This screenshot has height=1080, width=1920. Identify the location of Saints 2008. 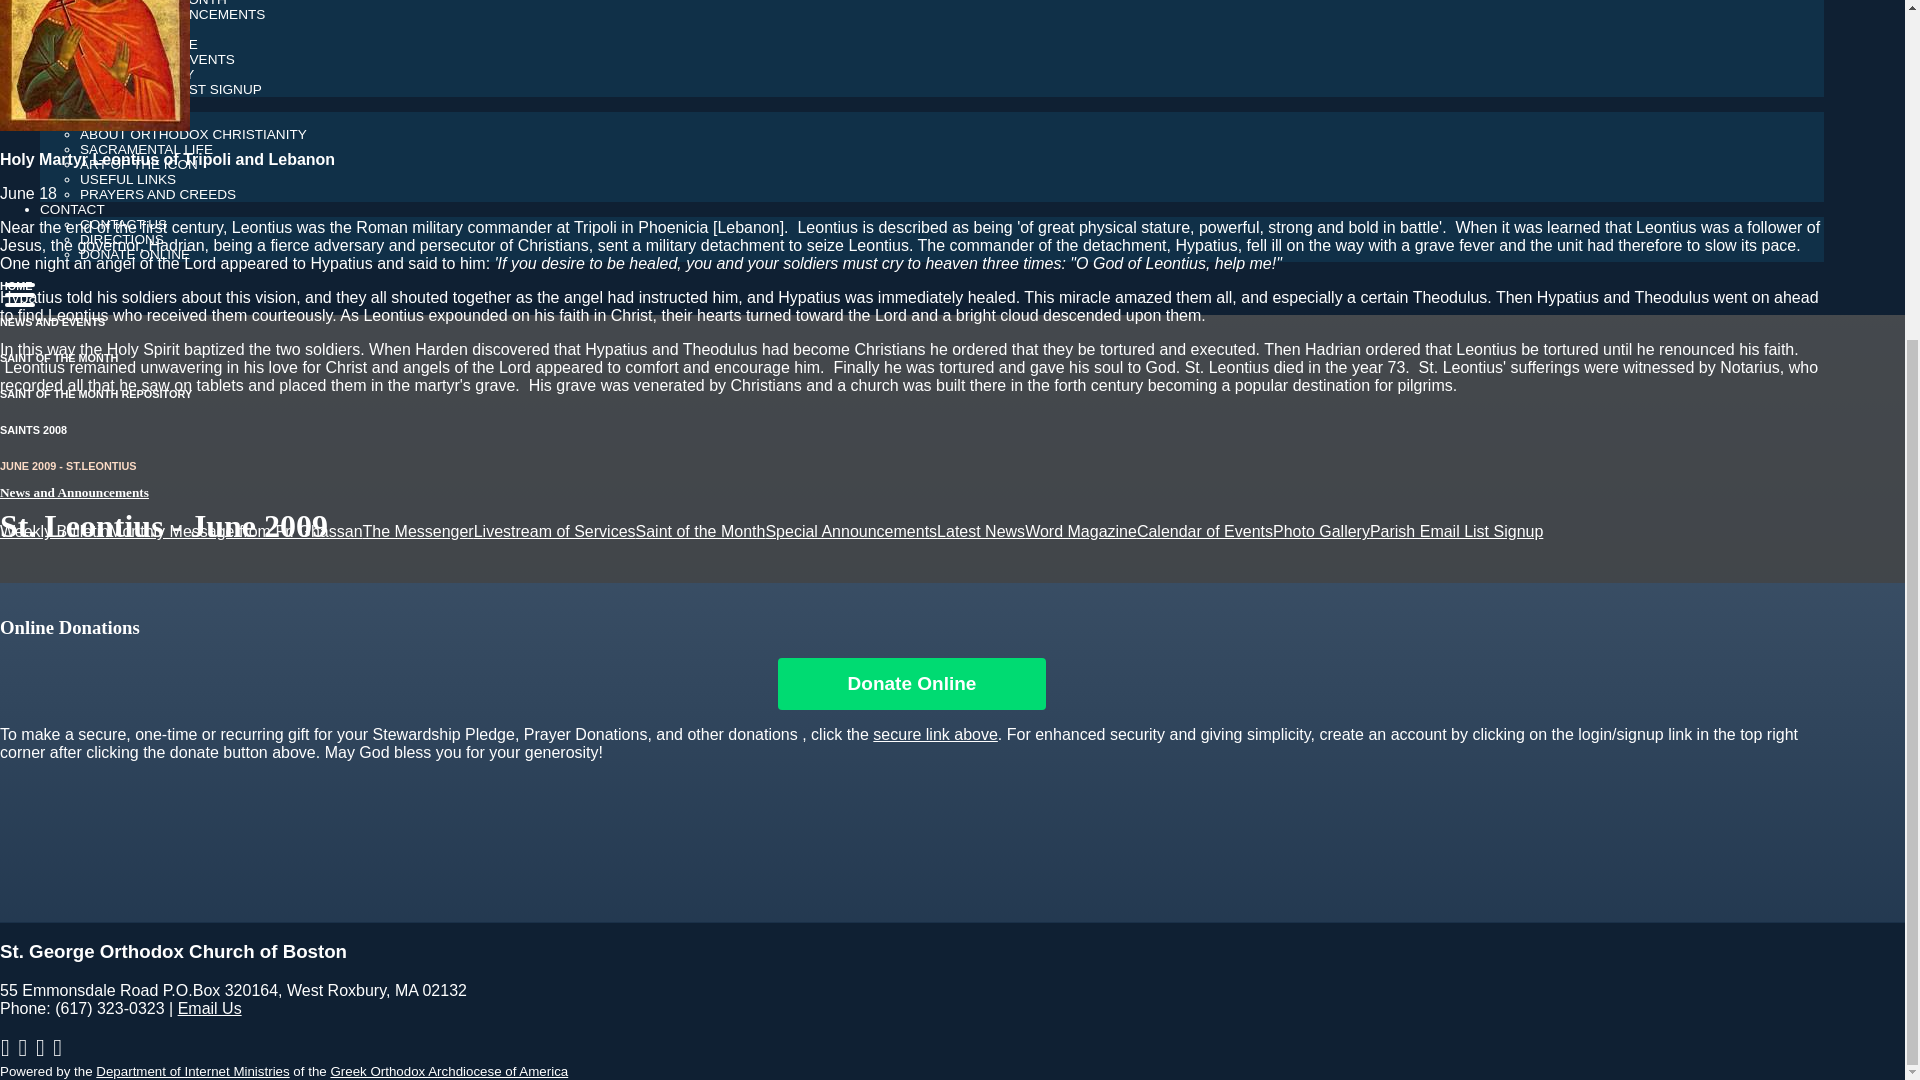
(34, 430).